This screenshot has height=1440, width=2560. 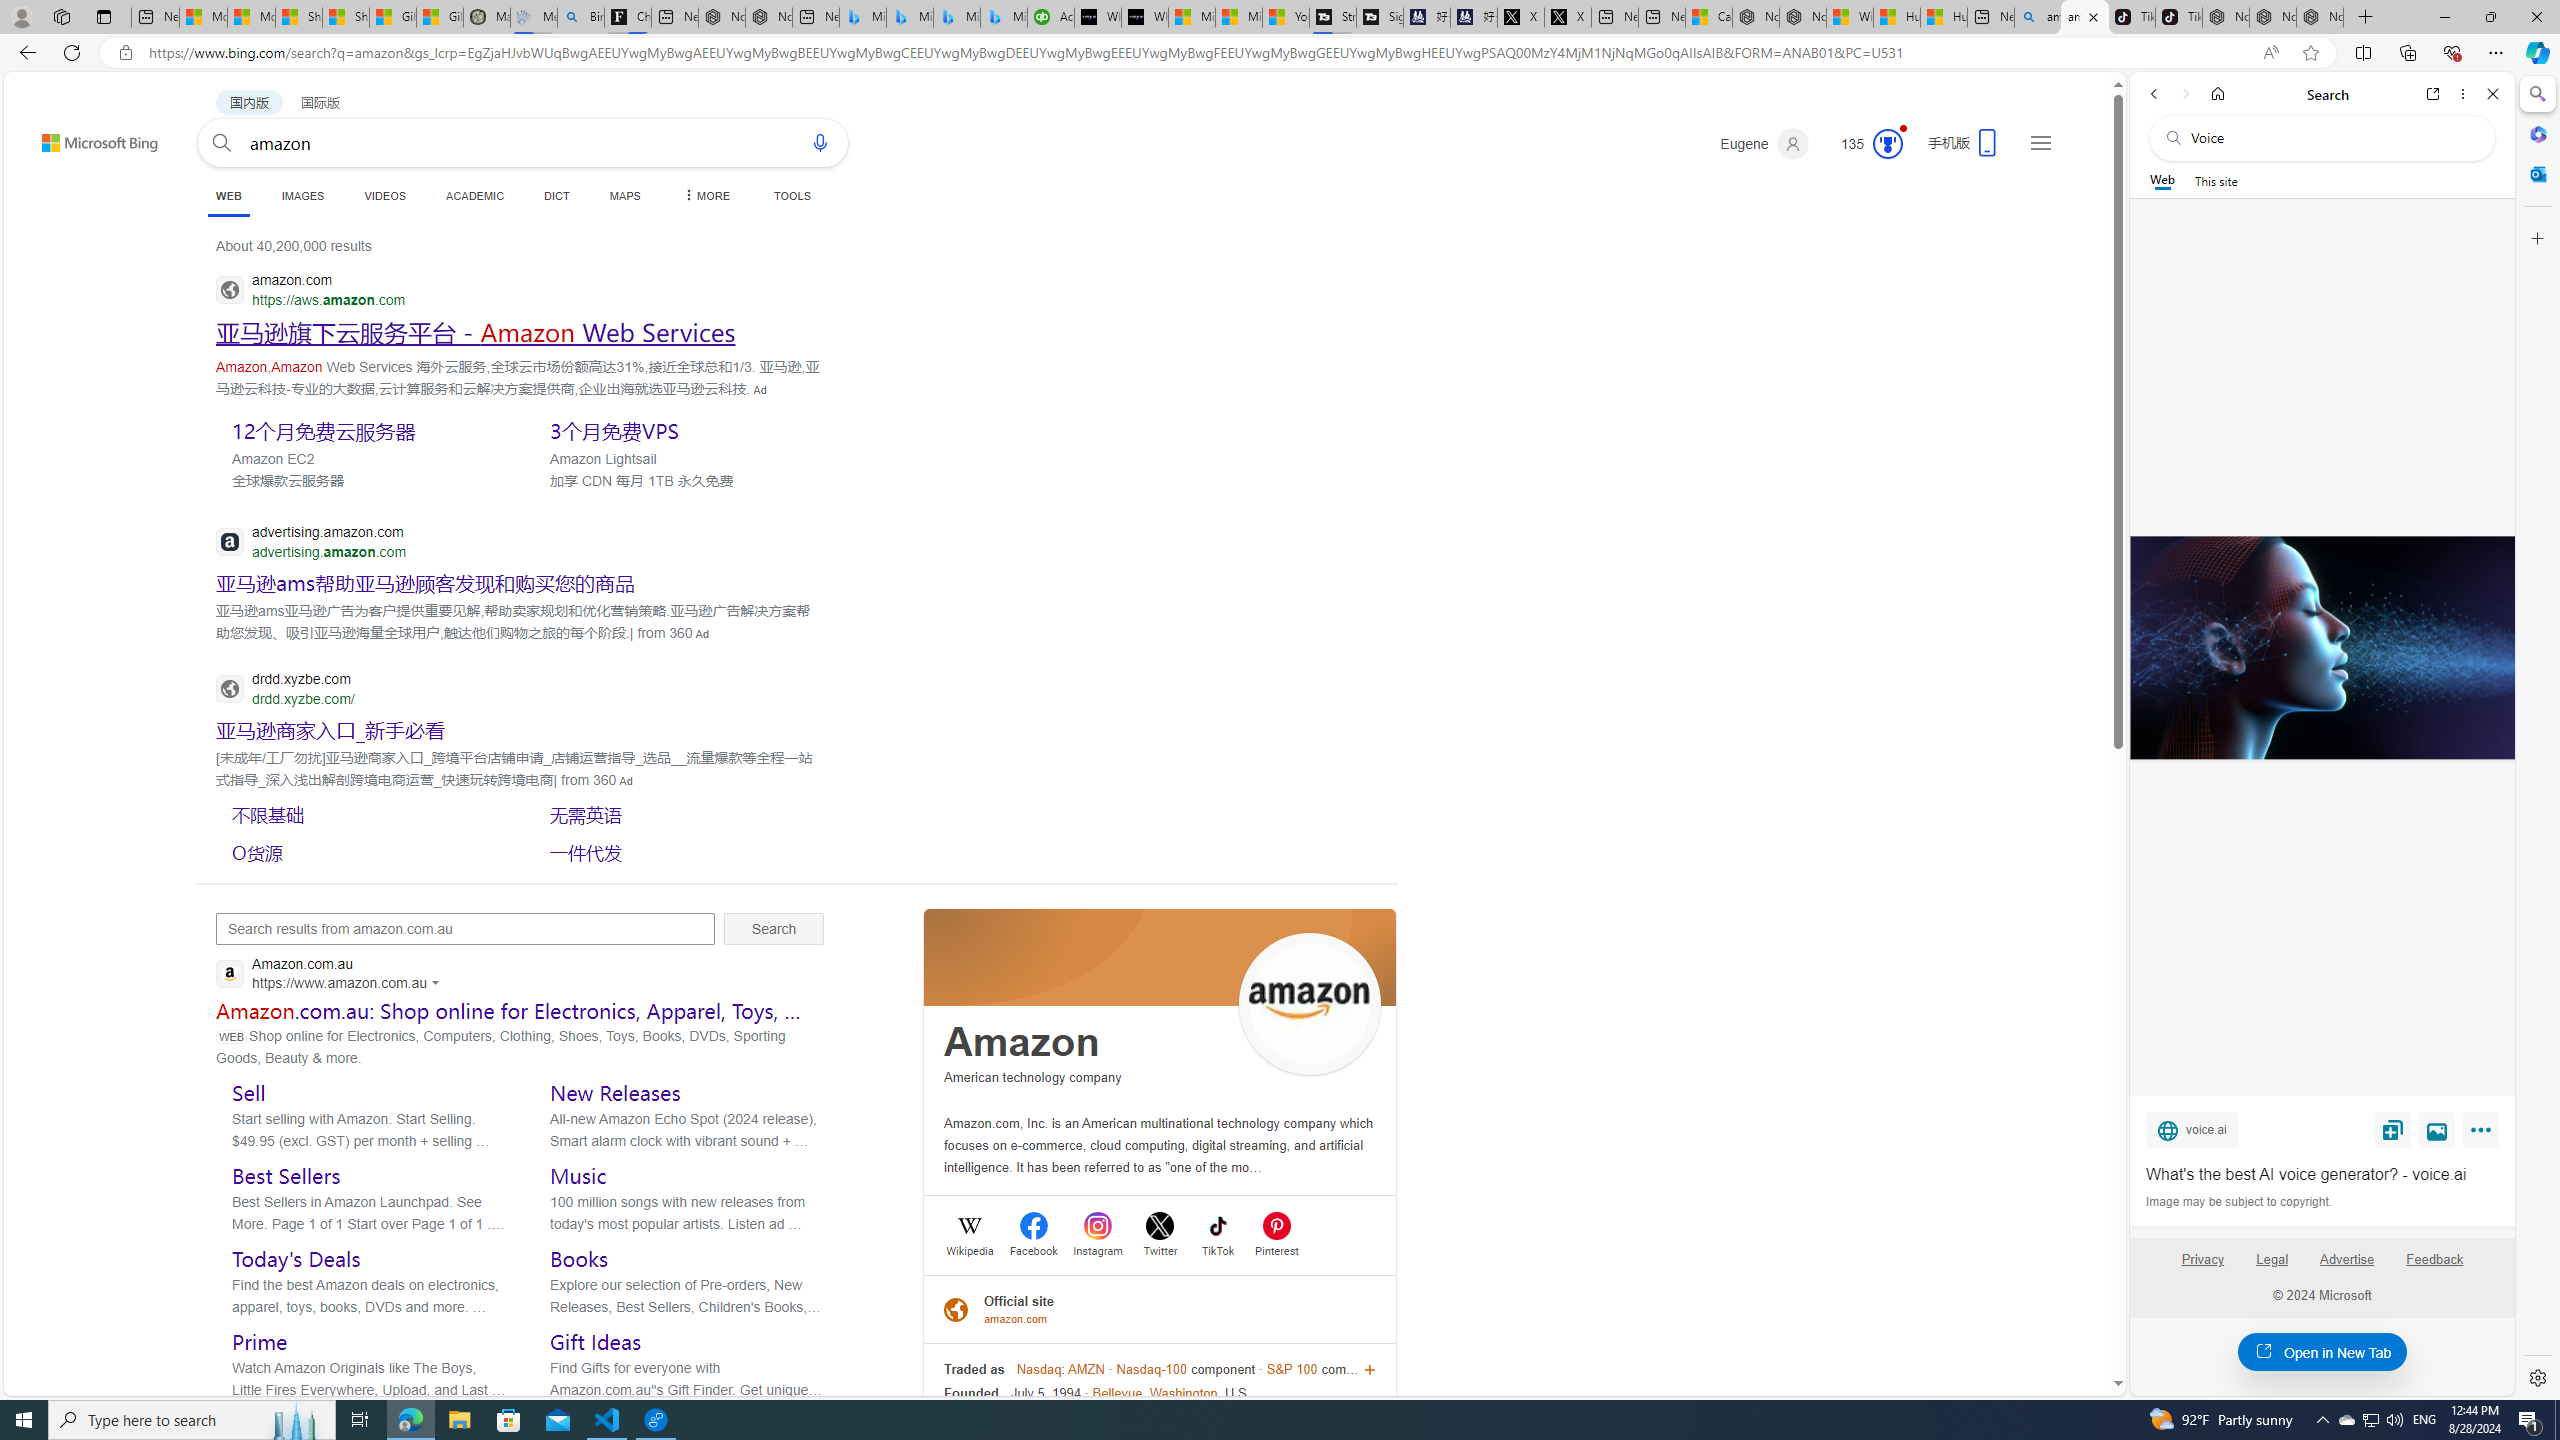 What do you see at coordinates (2040, 142) in the screenshot?
I see `Settings and quick links` at bounding box center [2040, 142].